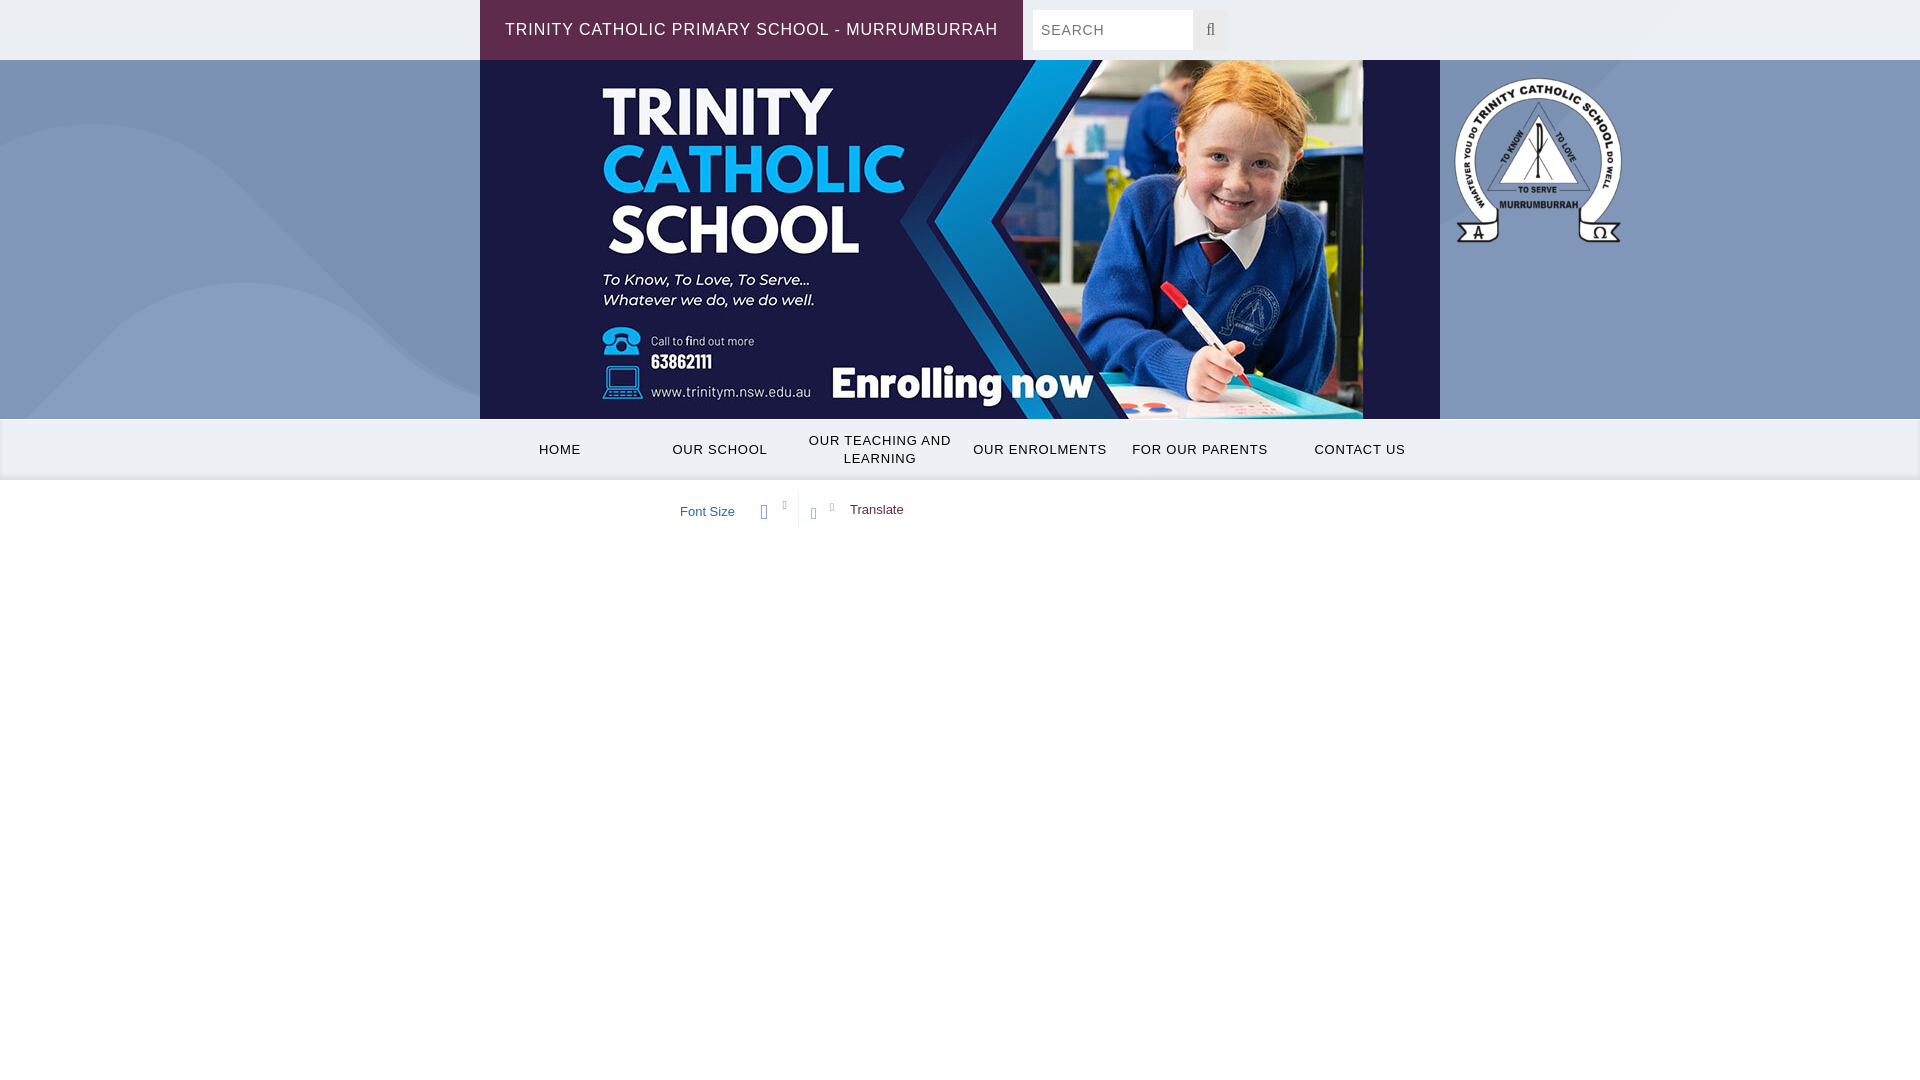 The height and width of the screenshot is (1080, 1920). What do you see at coordinates (1112, 29) in the screenshot?
I see `Search` at bounding box center [1112, 29].